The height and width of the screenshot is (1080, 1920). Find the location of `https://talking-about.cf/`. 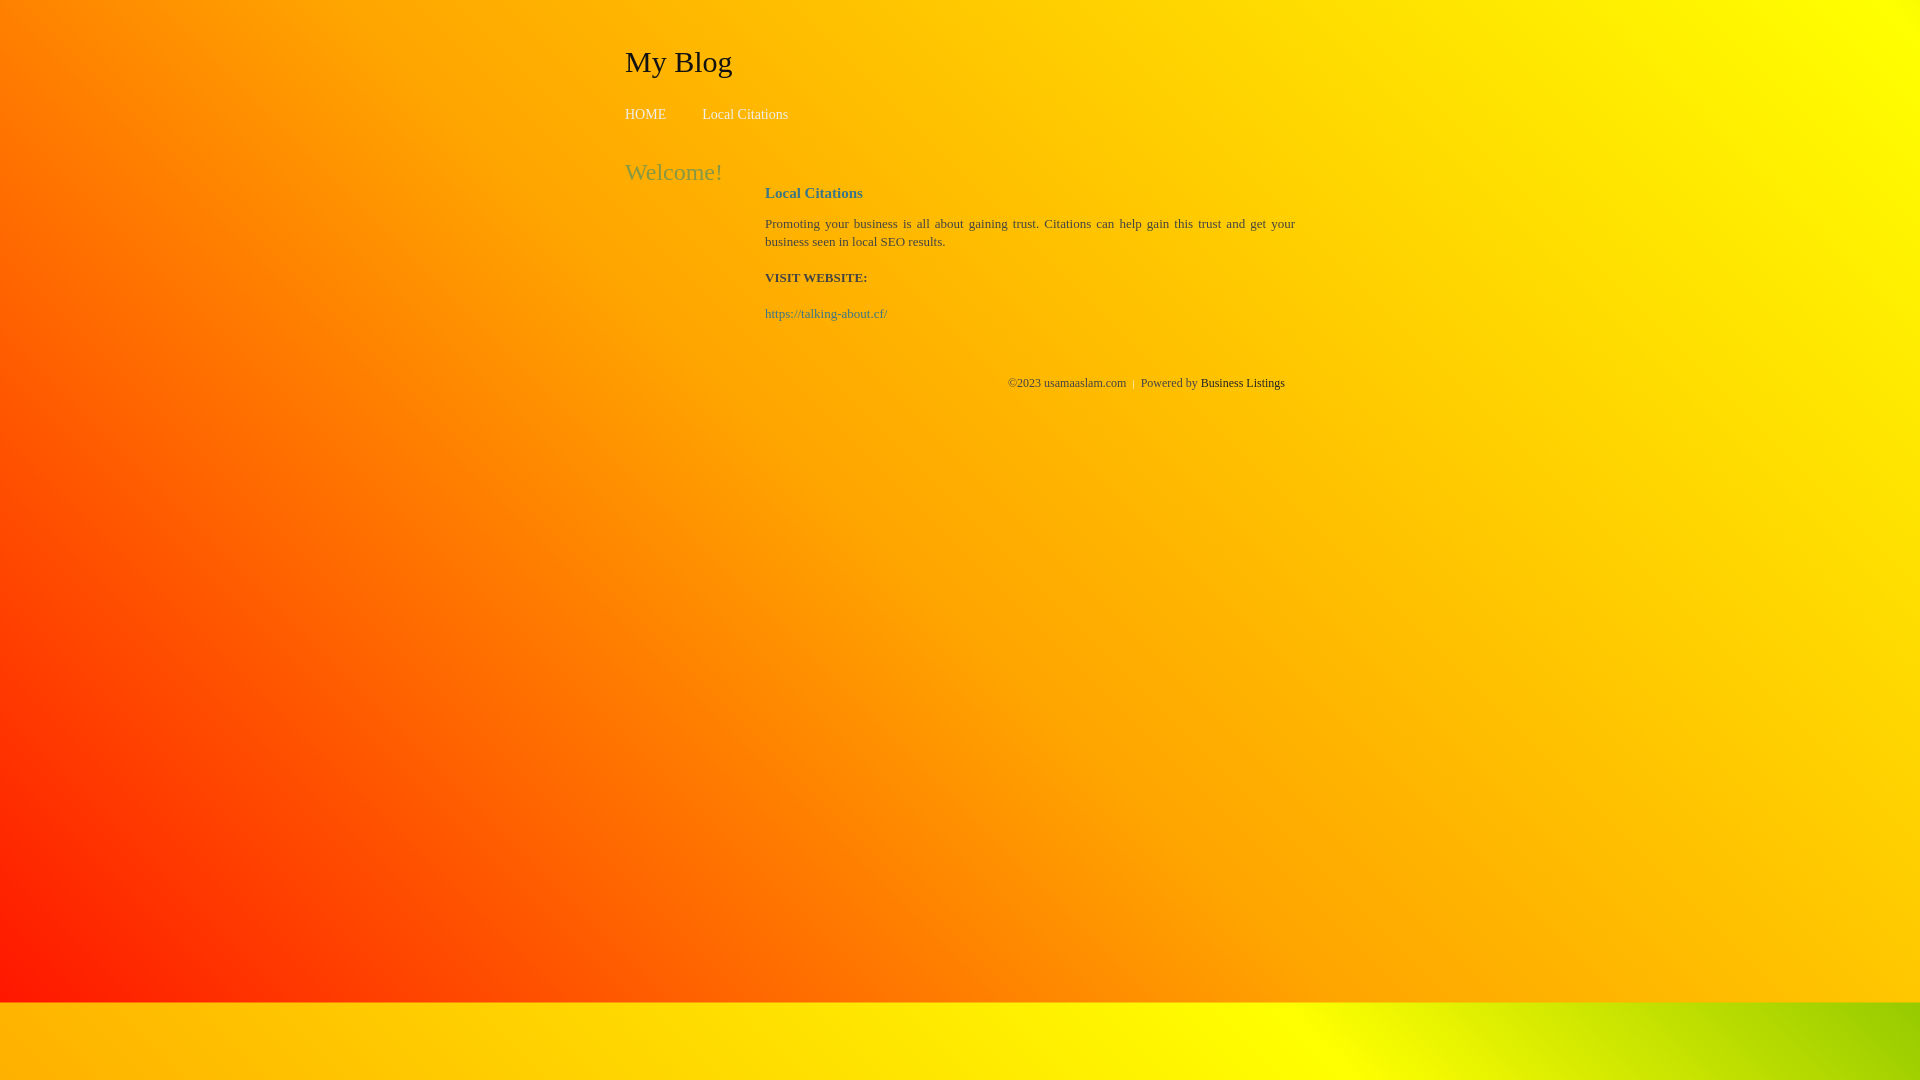

https://talking-about.cf/ is located at coordinates (826, 314).